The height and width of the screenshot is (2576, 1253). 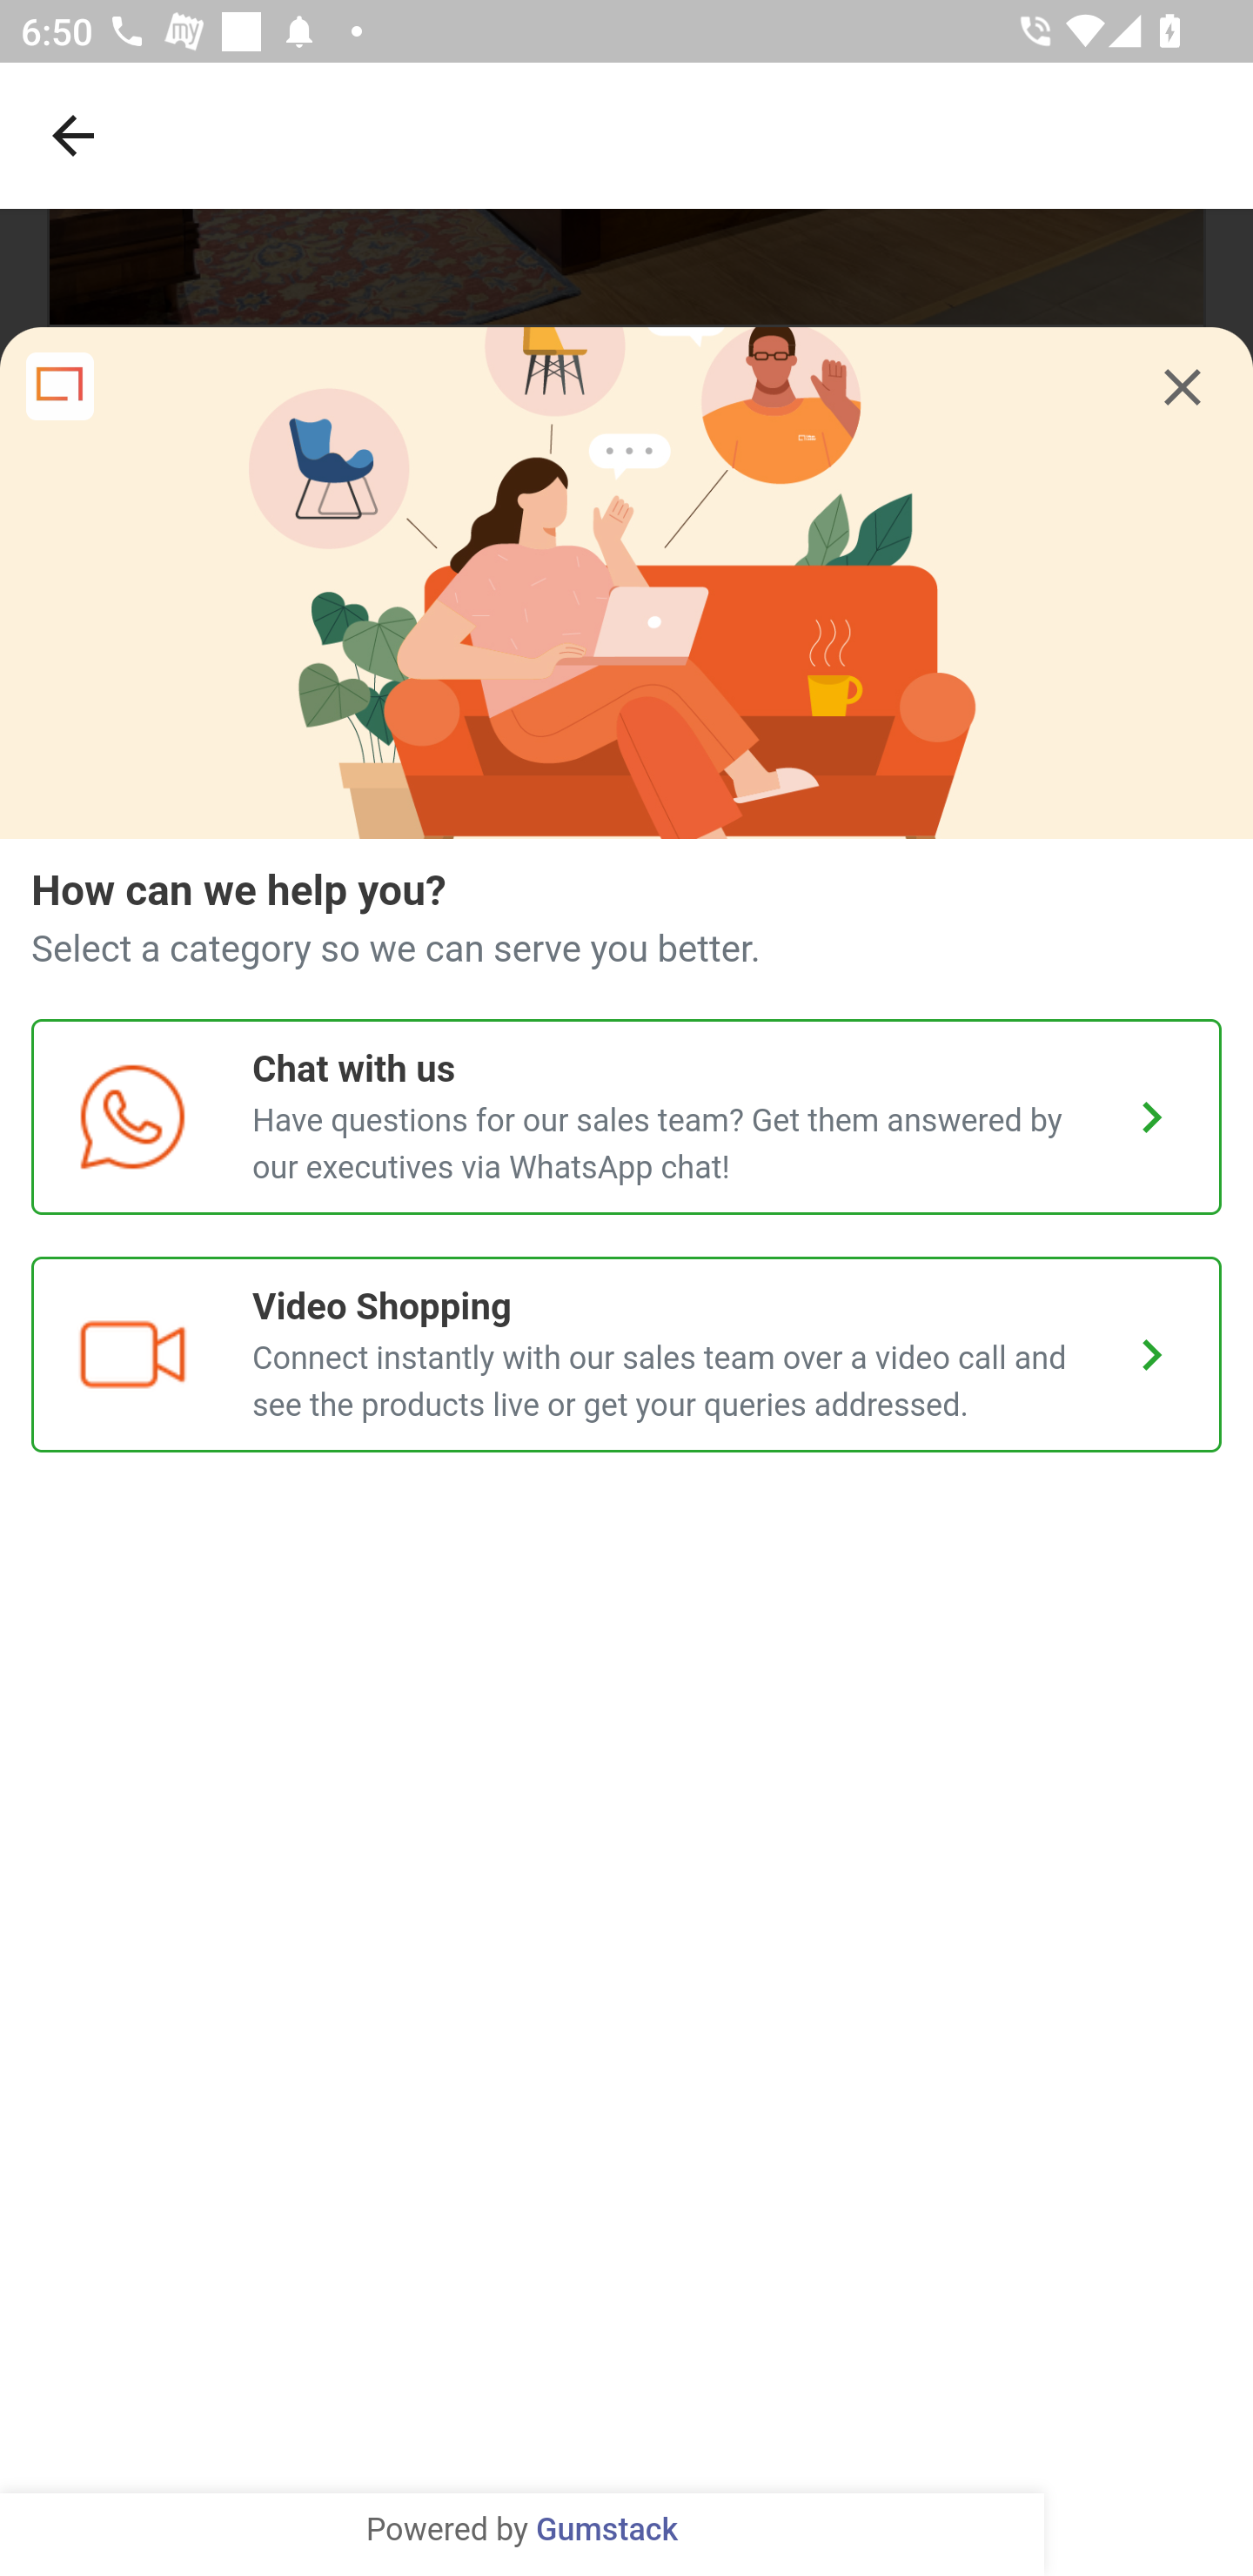 What do you see at coordinates (626, 560) in the screenshot?
I see `VIEW DETAILS` at bounding box center [626, 560].